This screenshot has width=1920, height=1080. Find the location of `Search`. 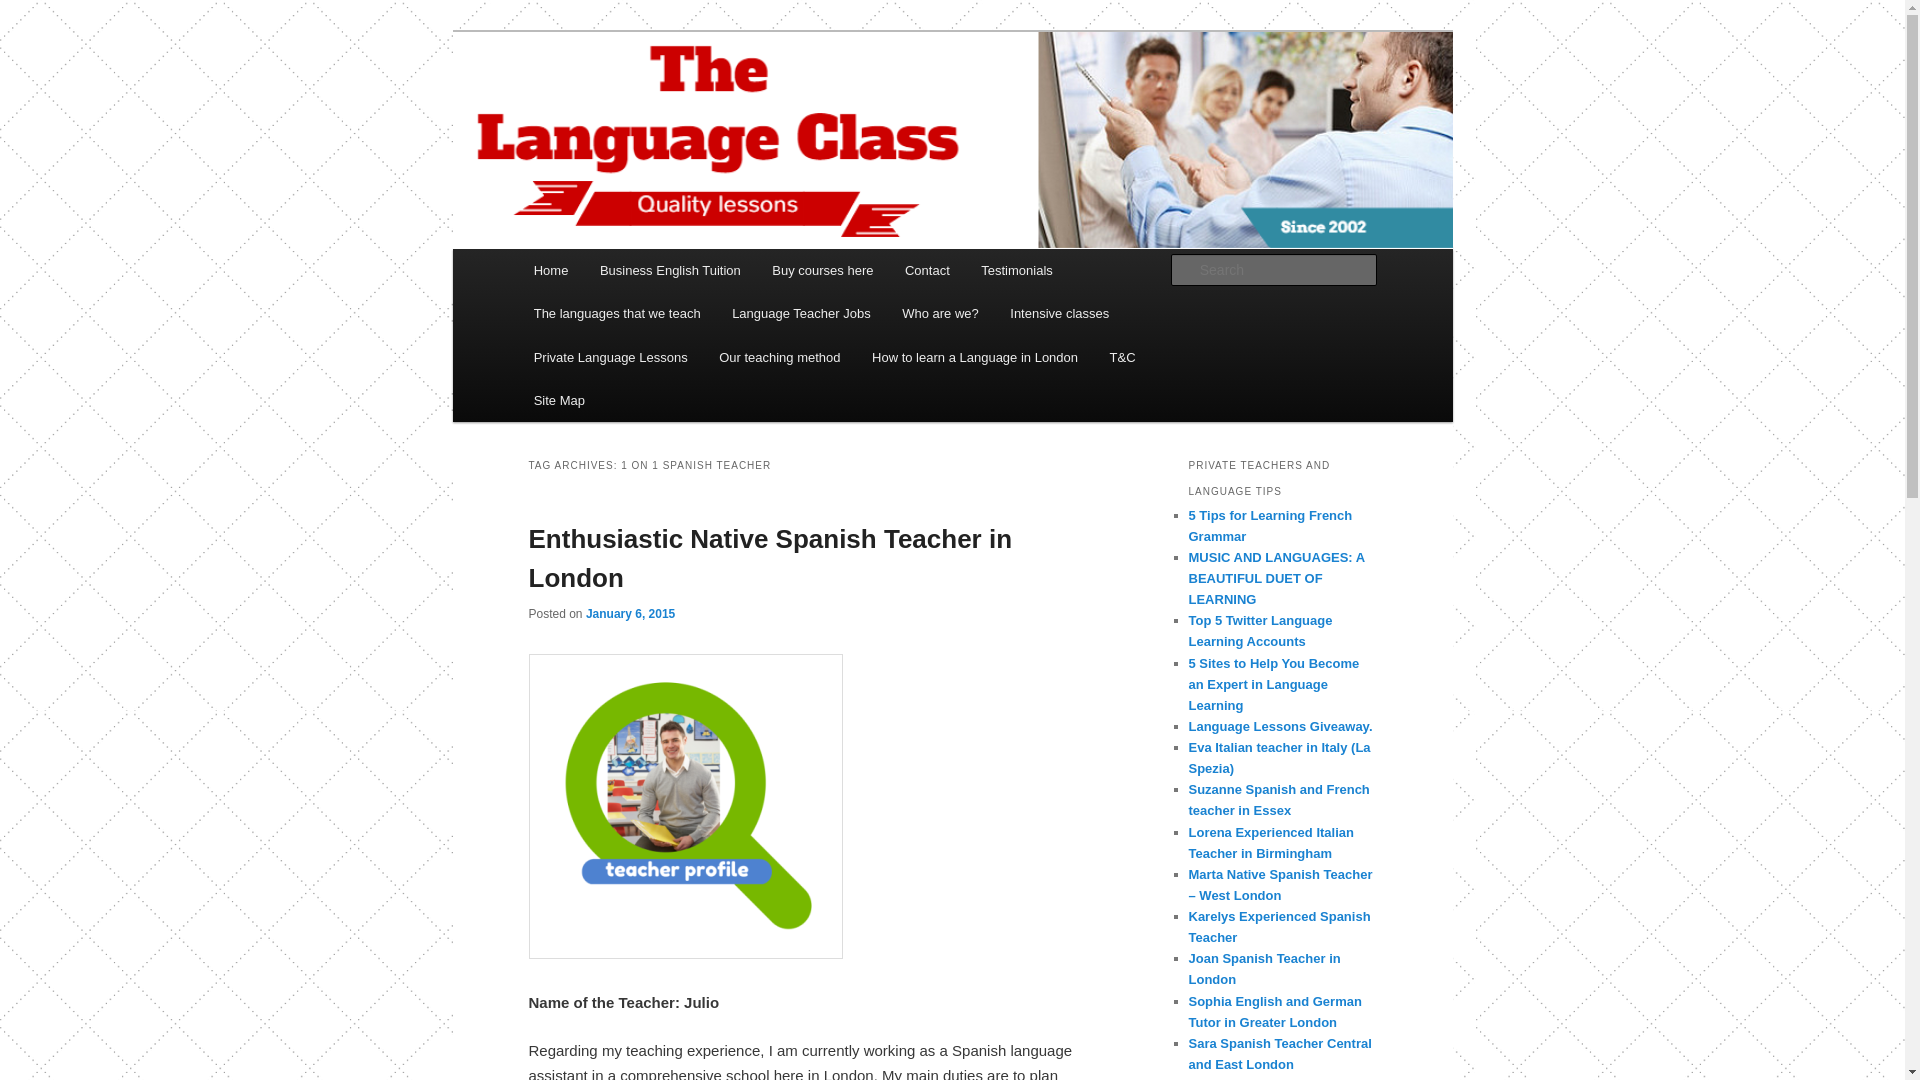

Search is located at coordinates (32, 11).